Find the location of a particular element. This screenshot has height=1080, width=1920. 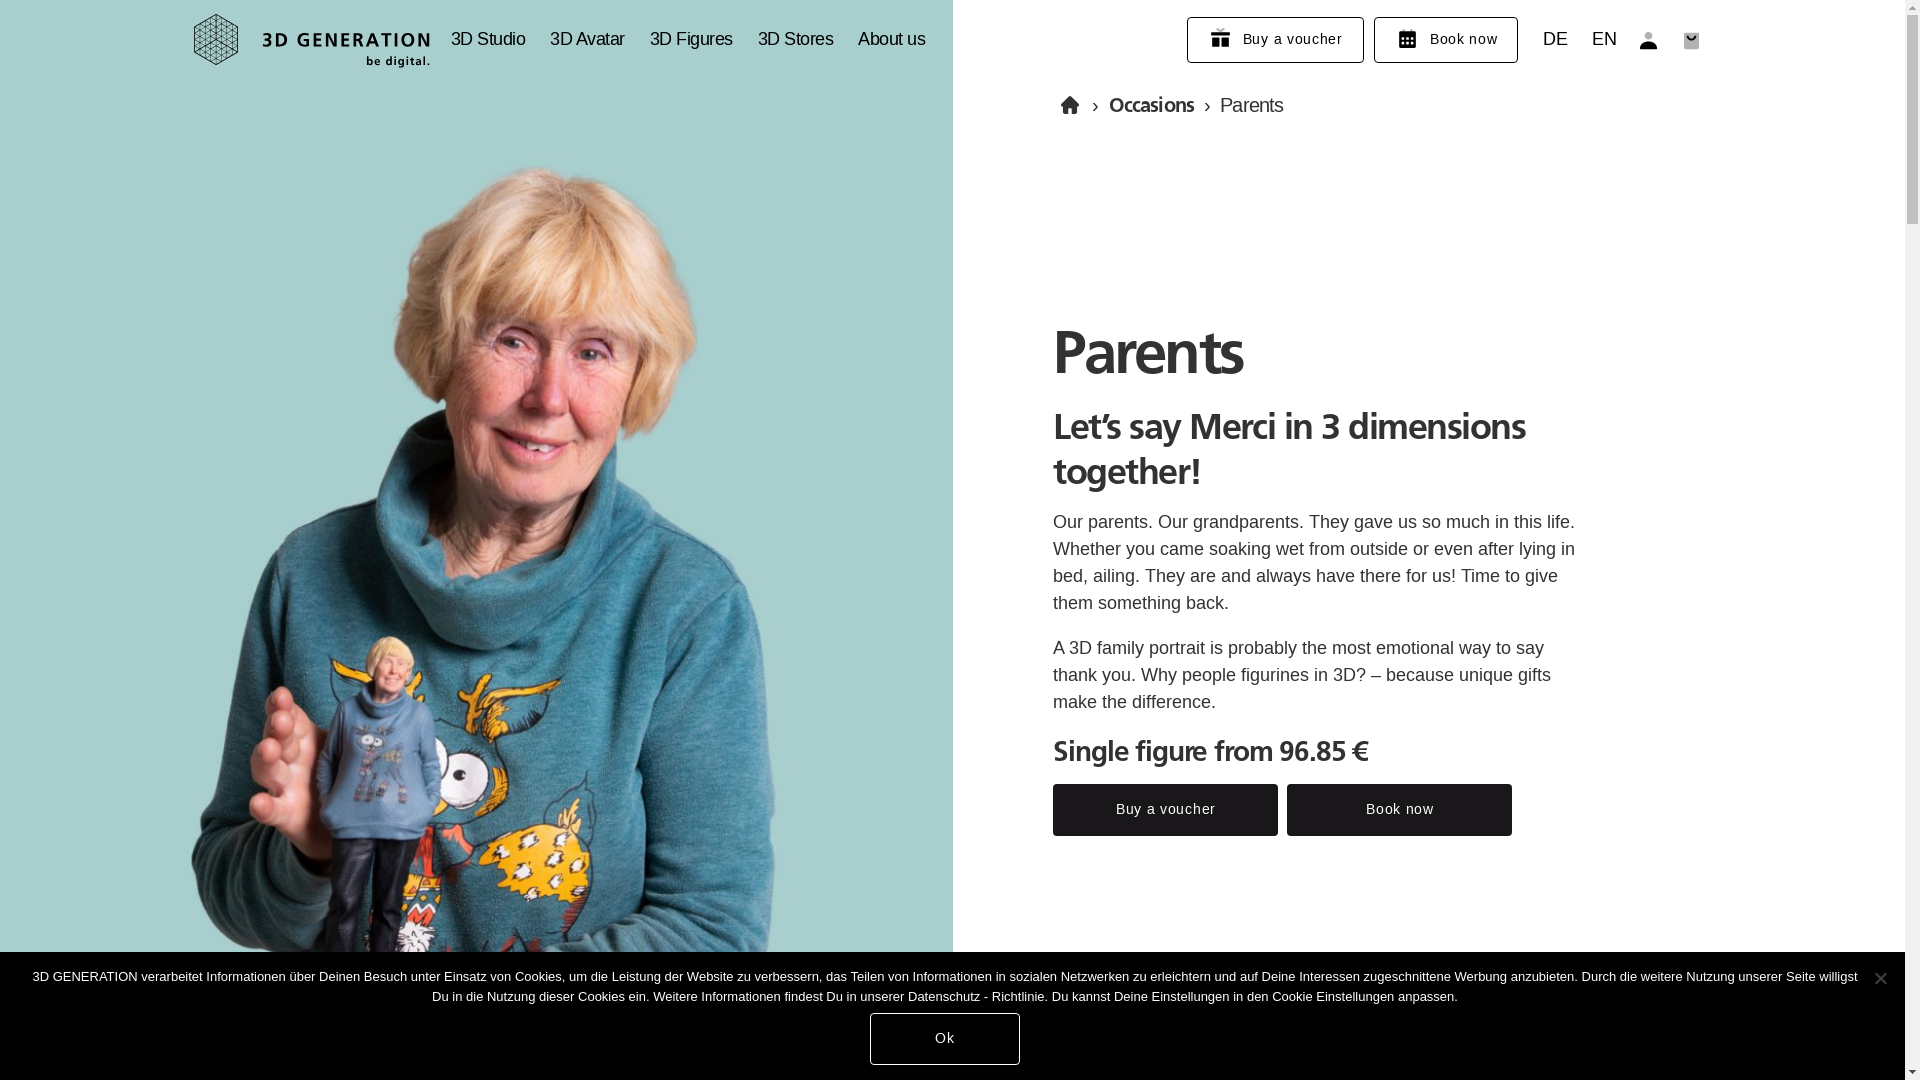

About us is located at coordinates (892, 40).